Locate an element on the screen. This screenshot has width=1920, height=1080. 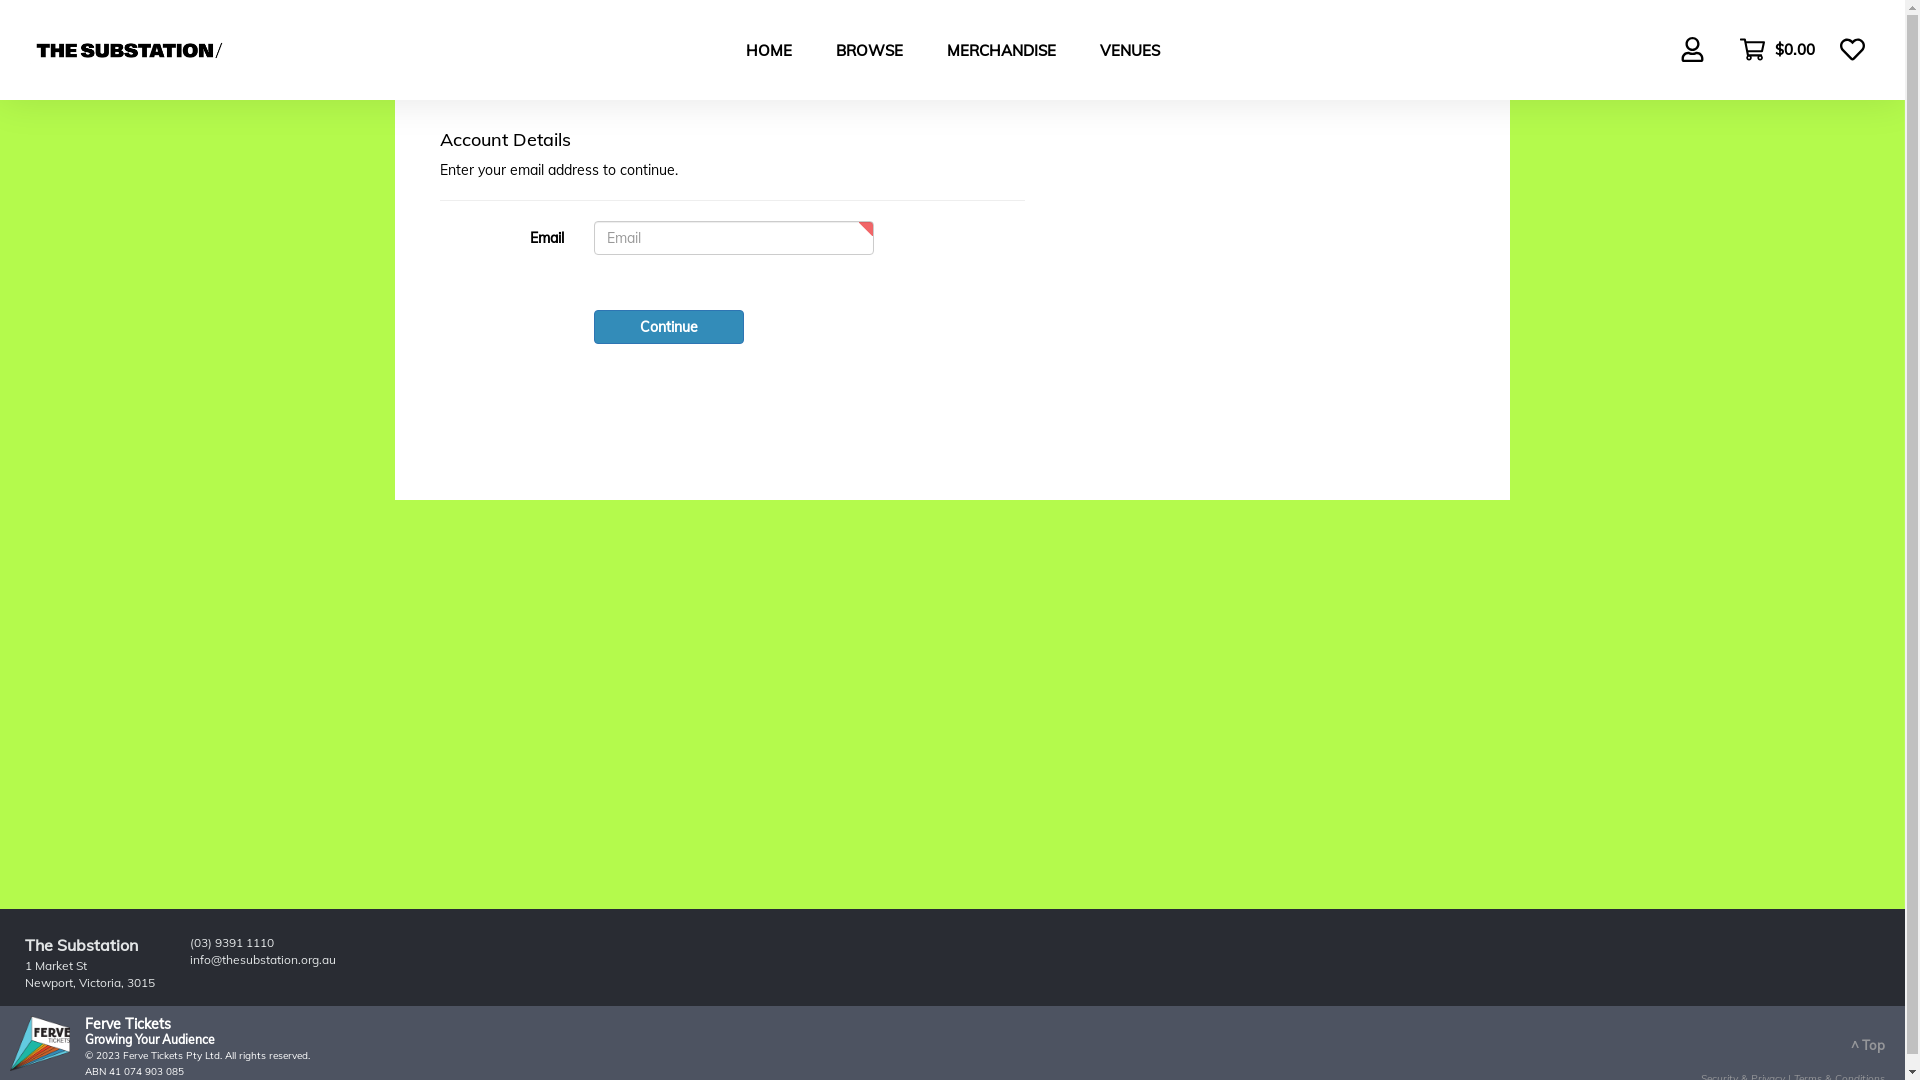
^ Top is located at coordinates (1868, 1045).